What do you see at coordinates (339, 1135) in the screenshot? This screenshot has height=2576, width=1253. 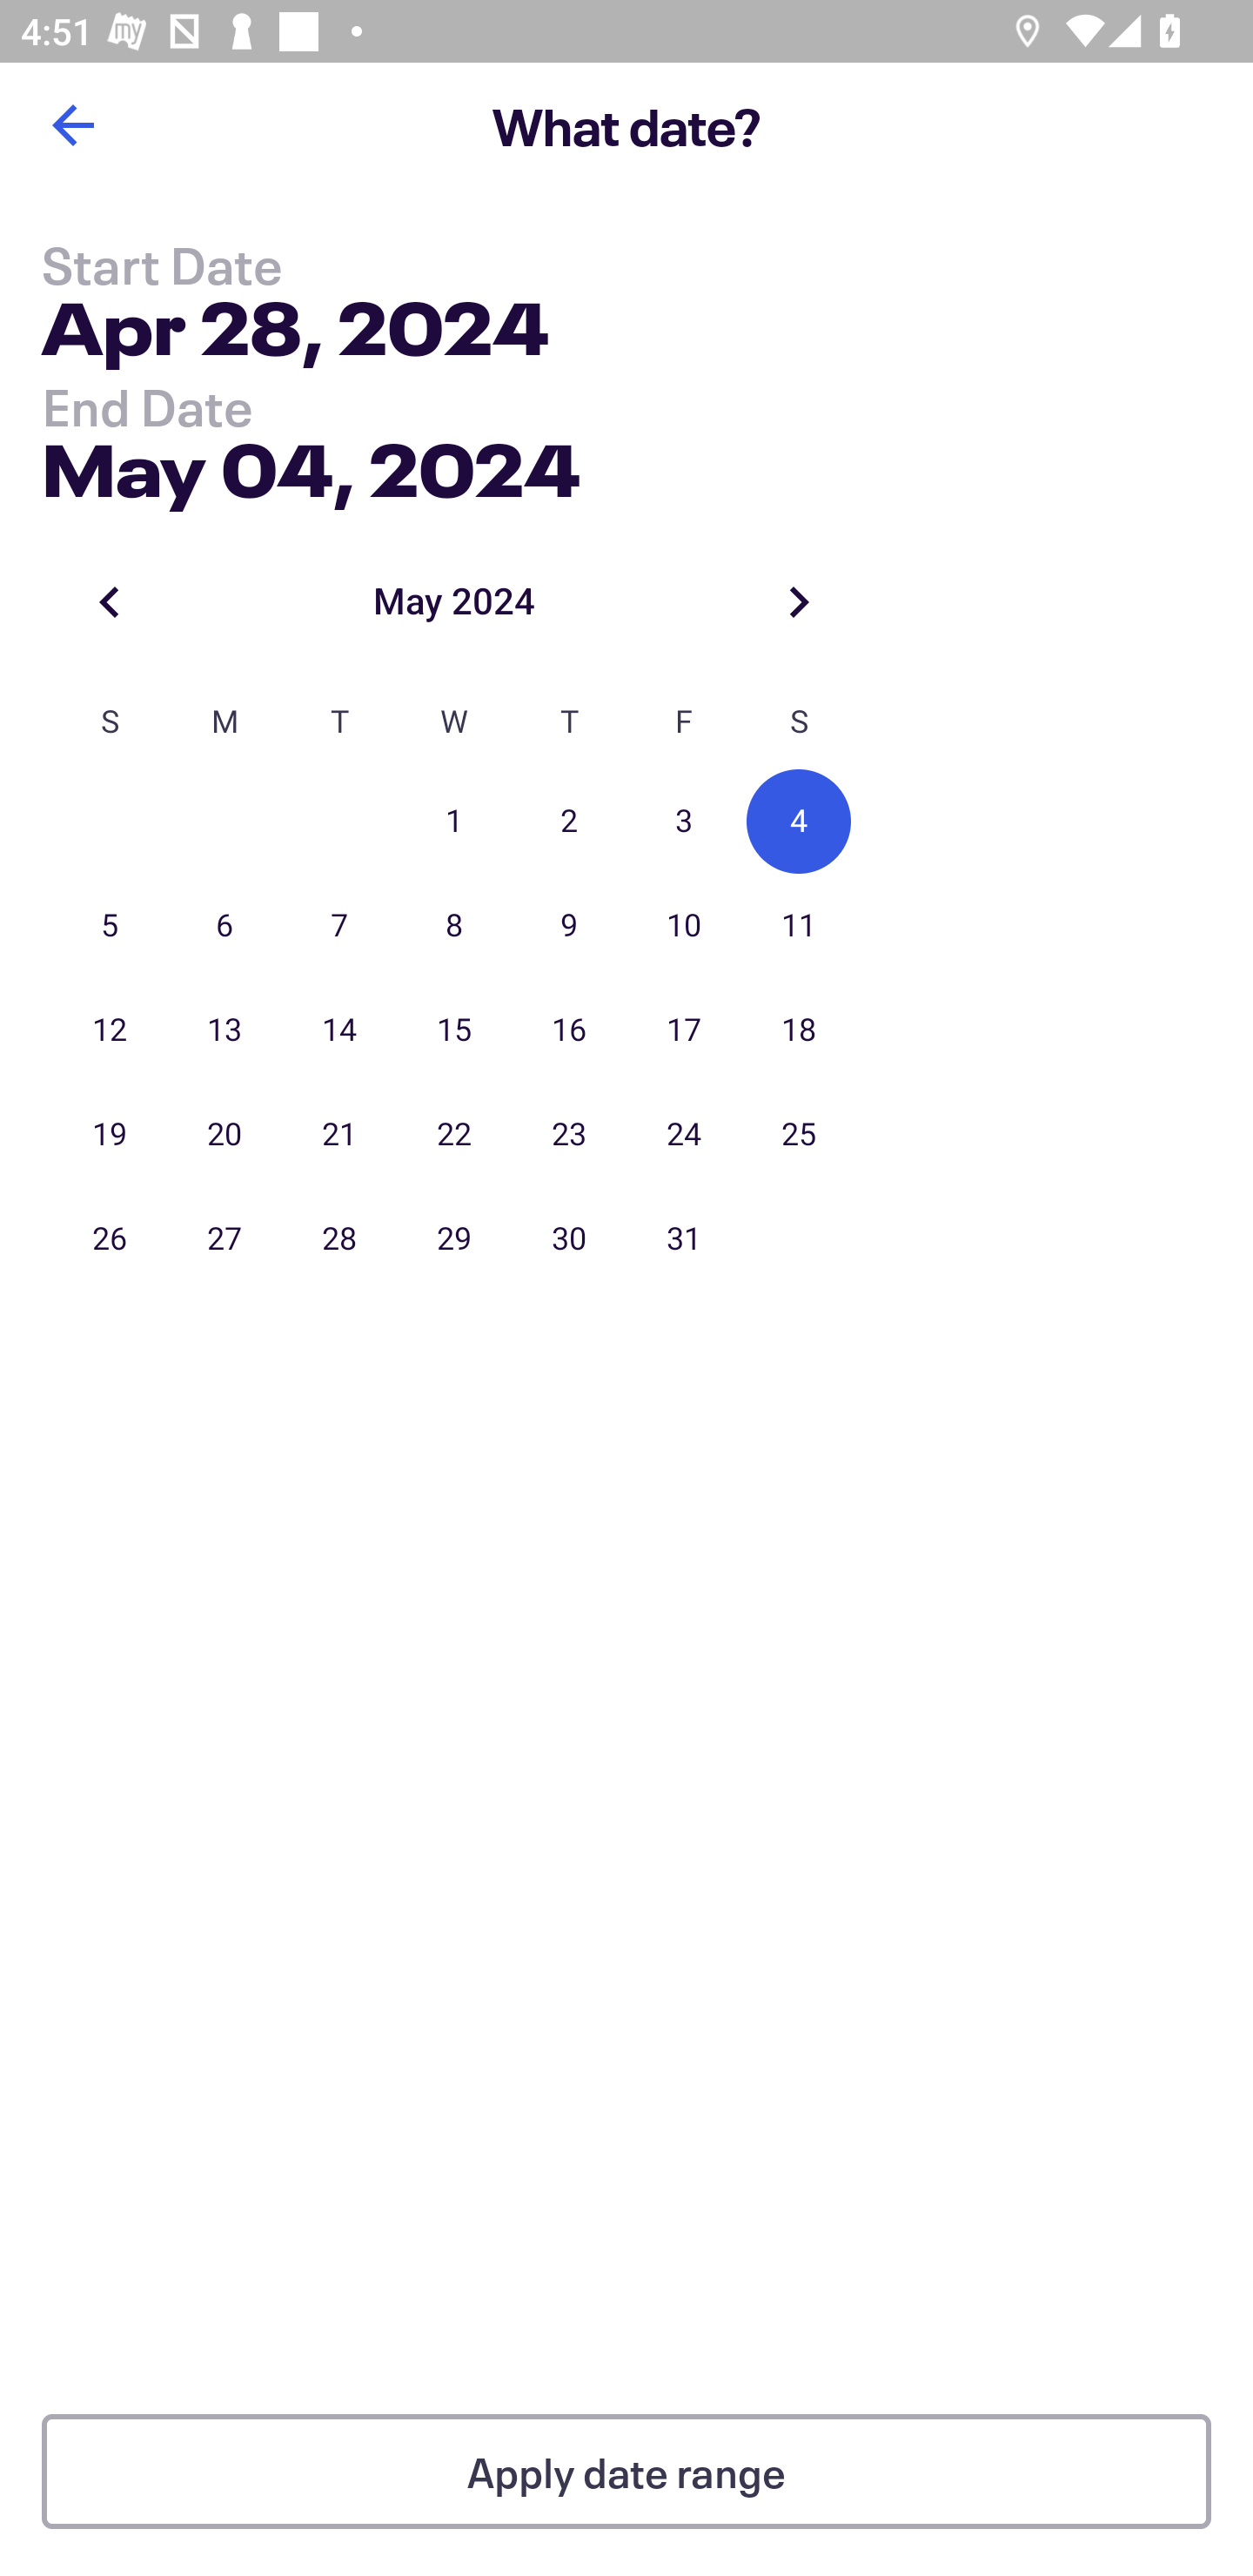 I see `21 21 May 2024` at bounding box center [339, 1135].